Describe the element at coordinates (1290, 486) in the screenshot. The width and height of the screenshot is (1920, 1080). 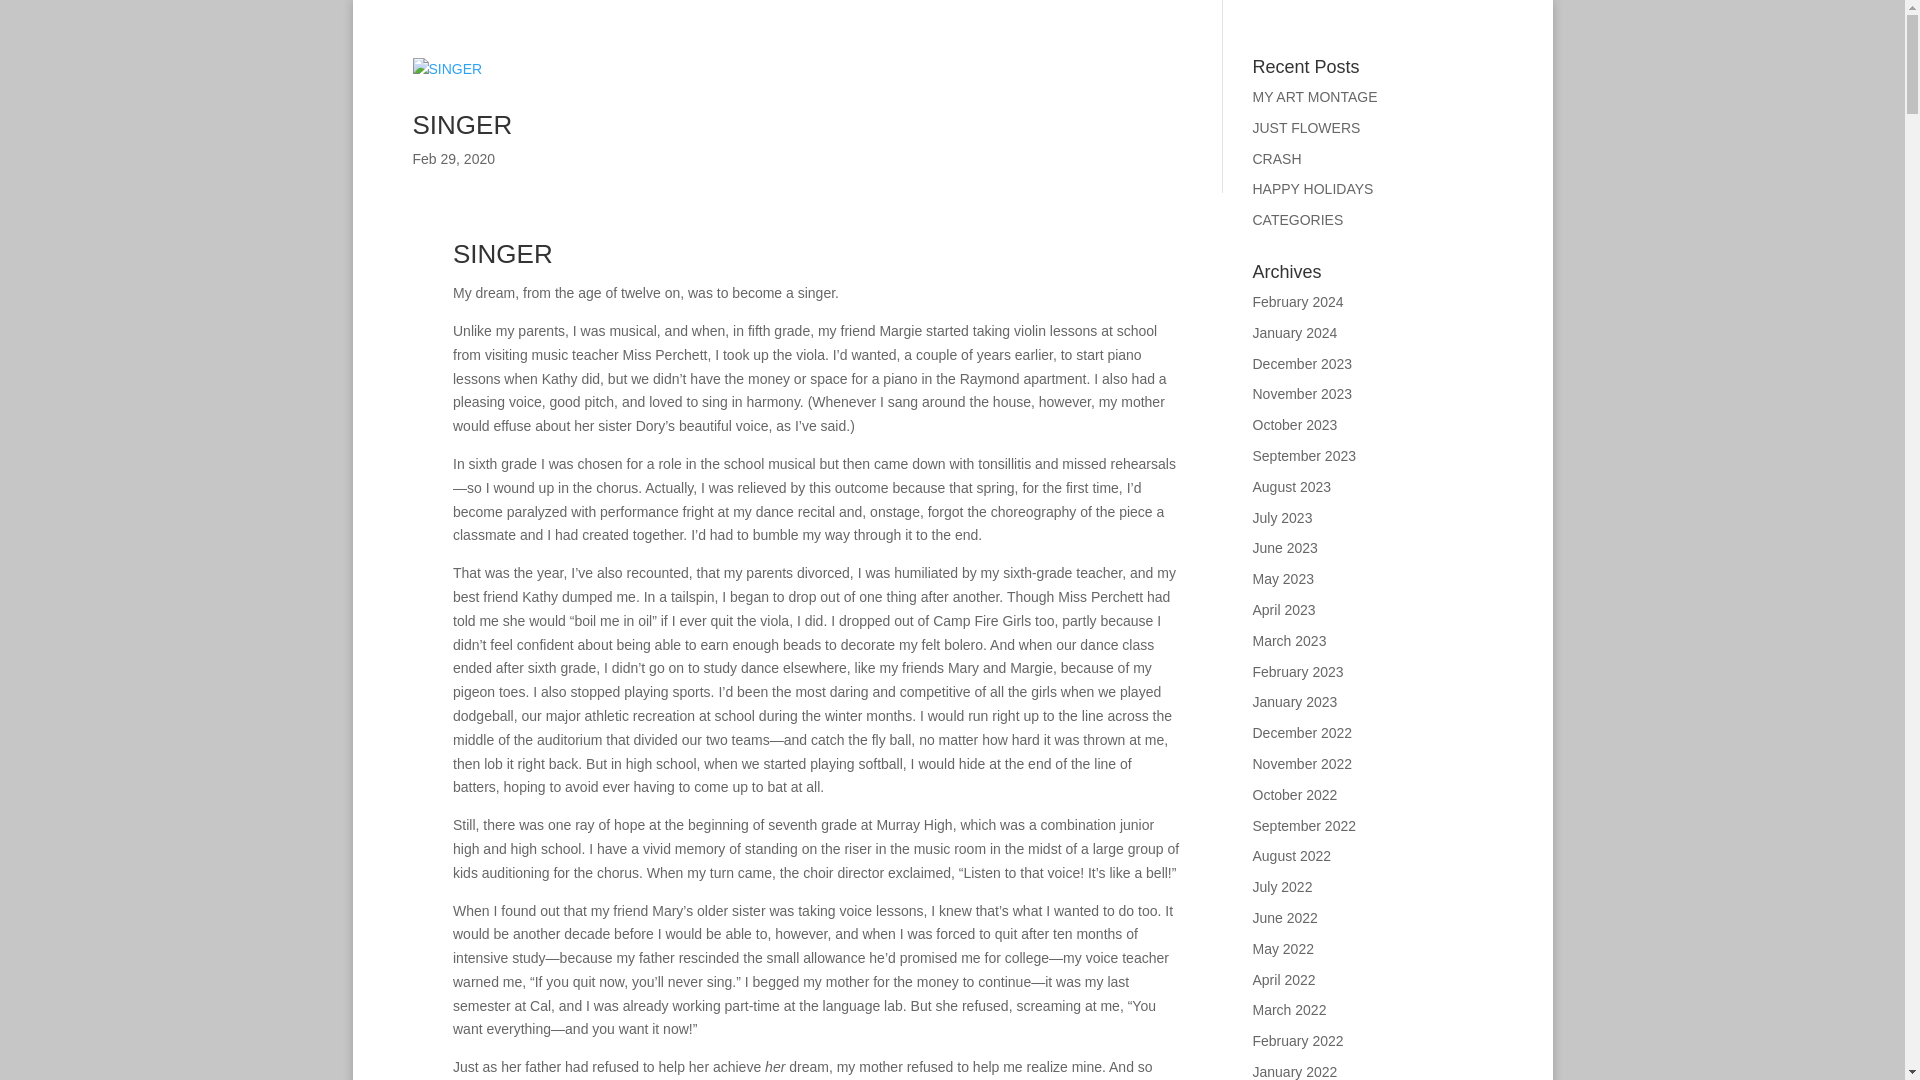
I see `August 2023` at that location.